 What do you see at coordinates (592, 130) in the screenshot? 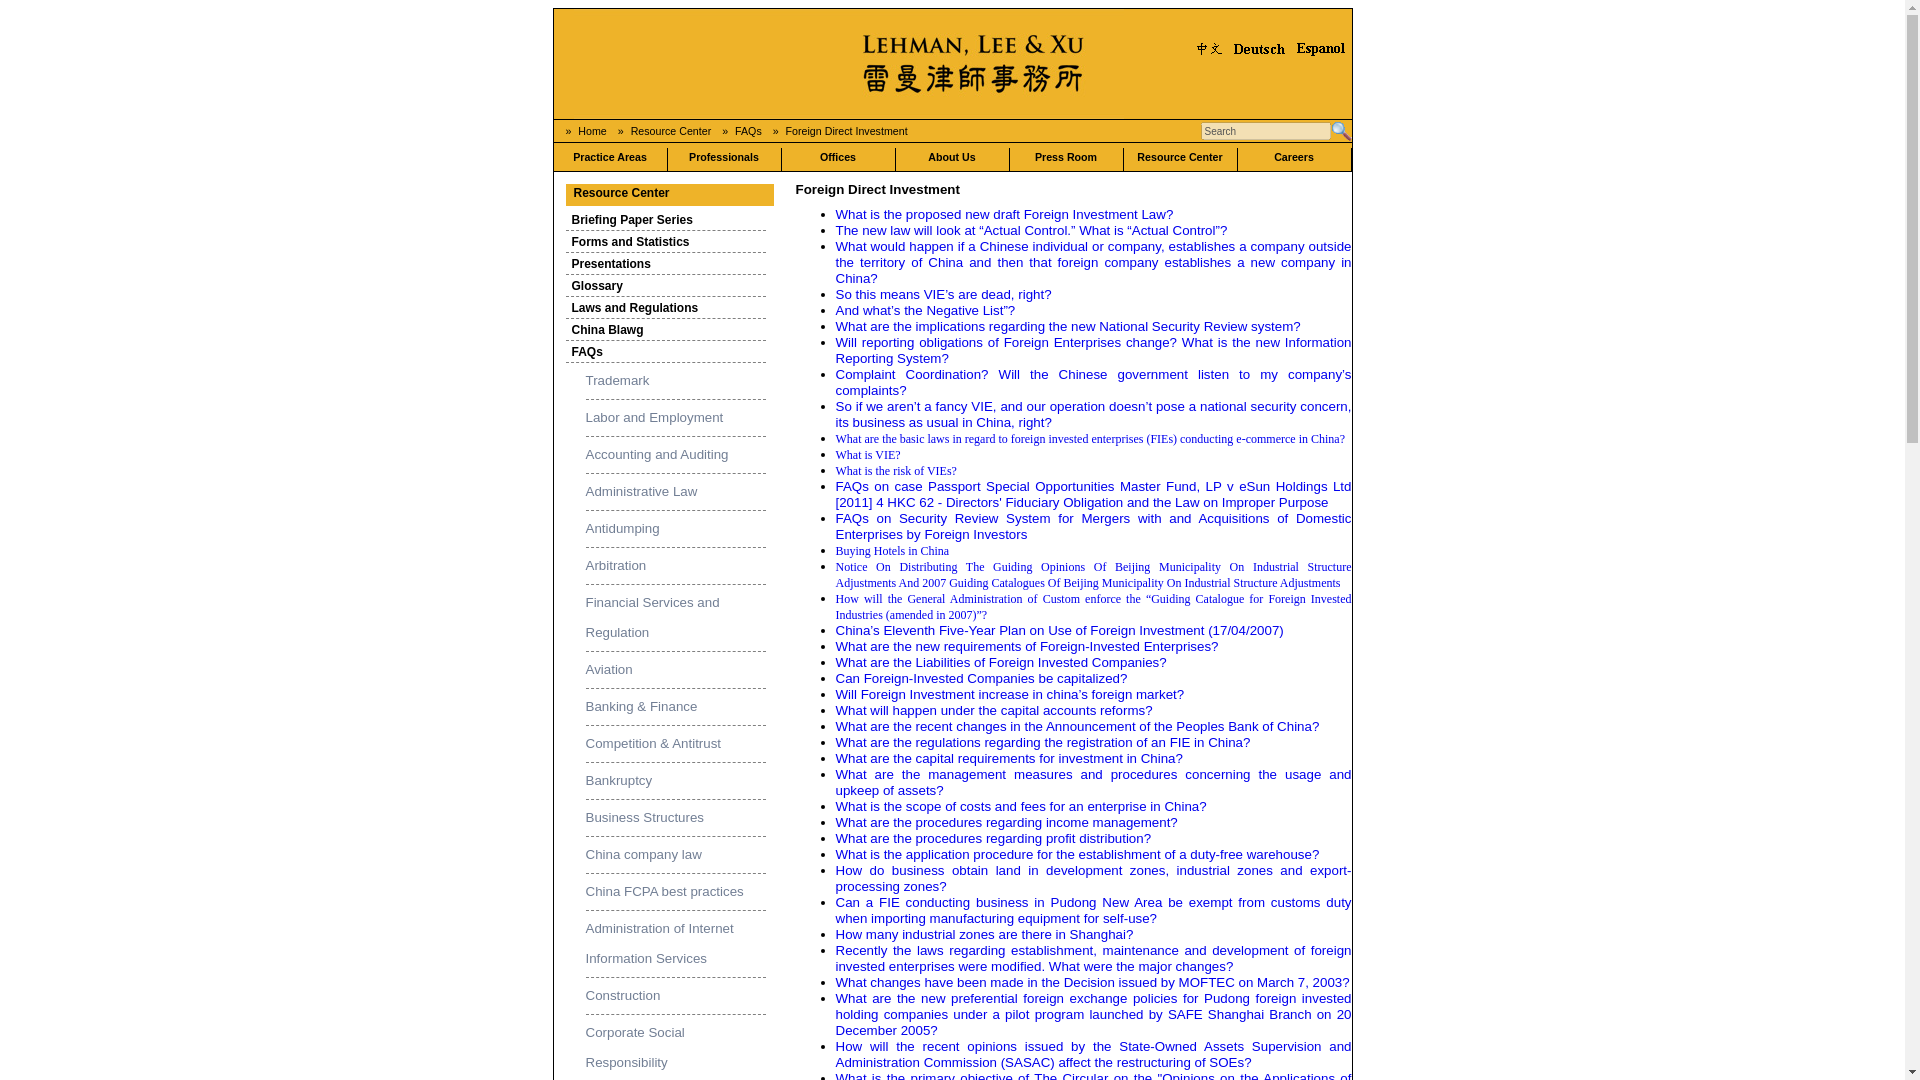
I see `Home` at bounding box center [592, 130].